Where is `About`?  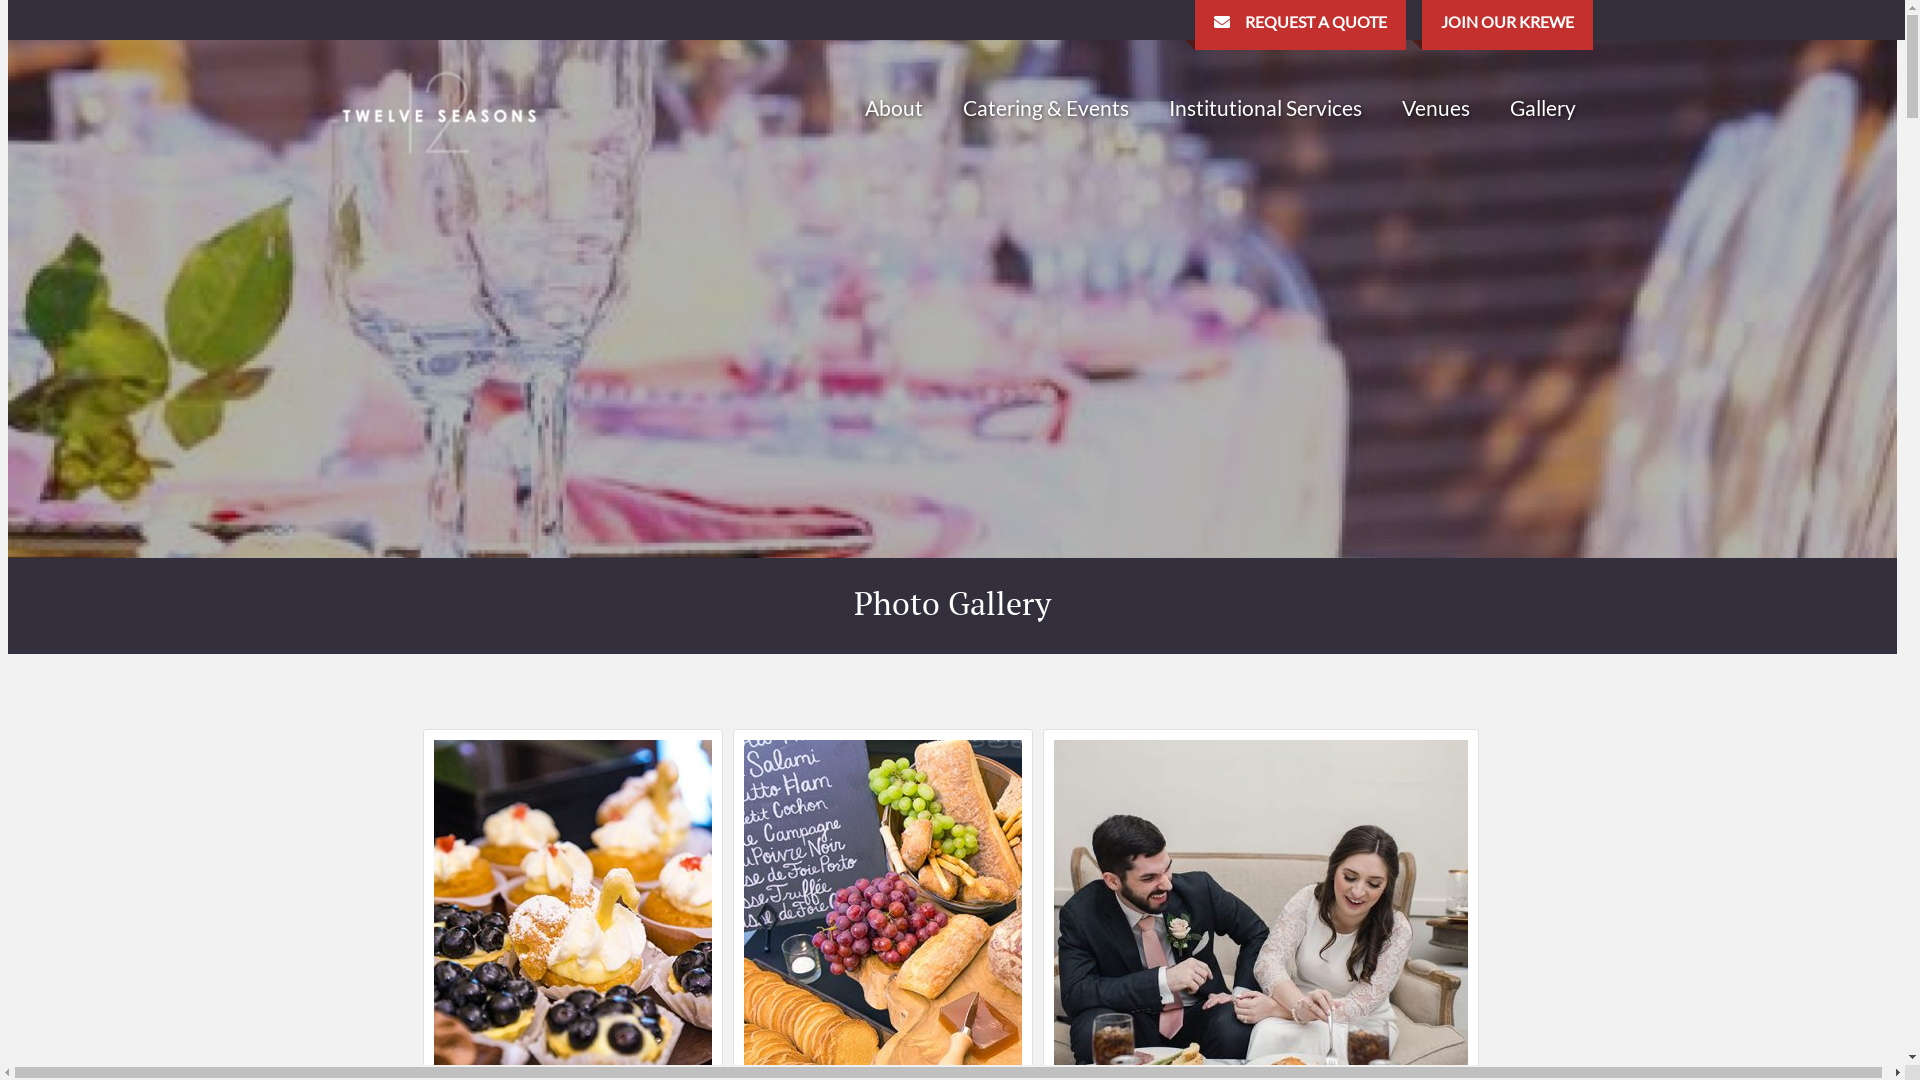
About is located at coordinates (893, 108).